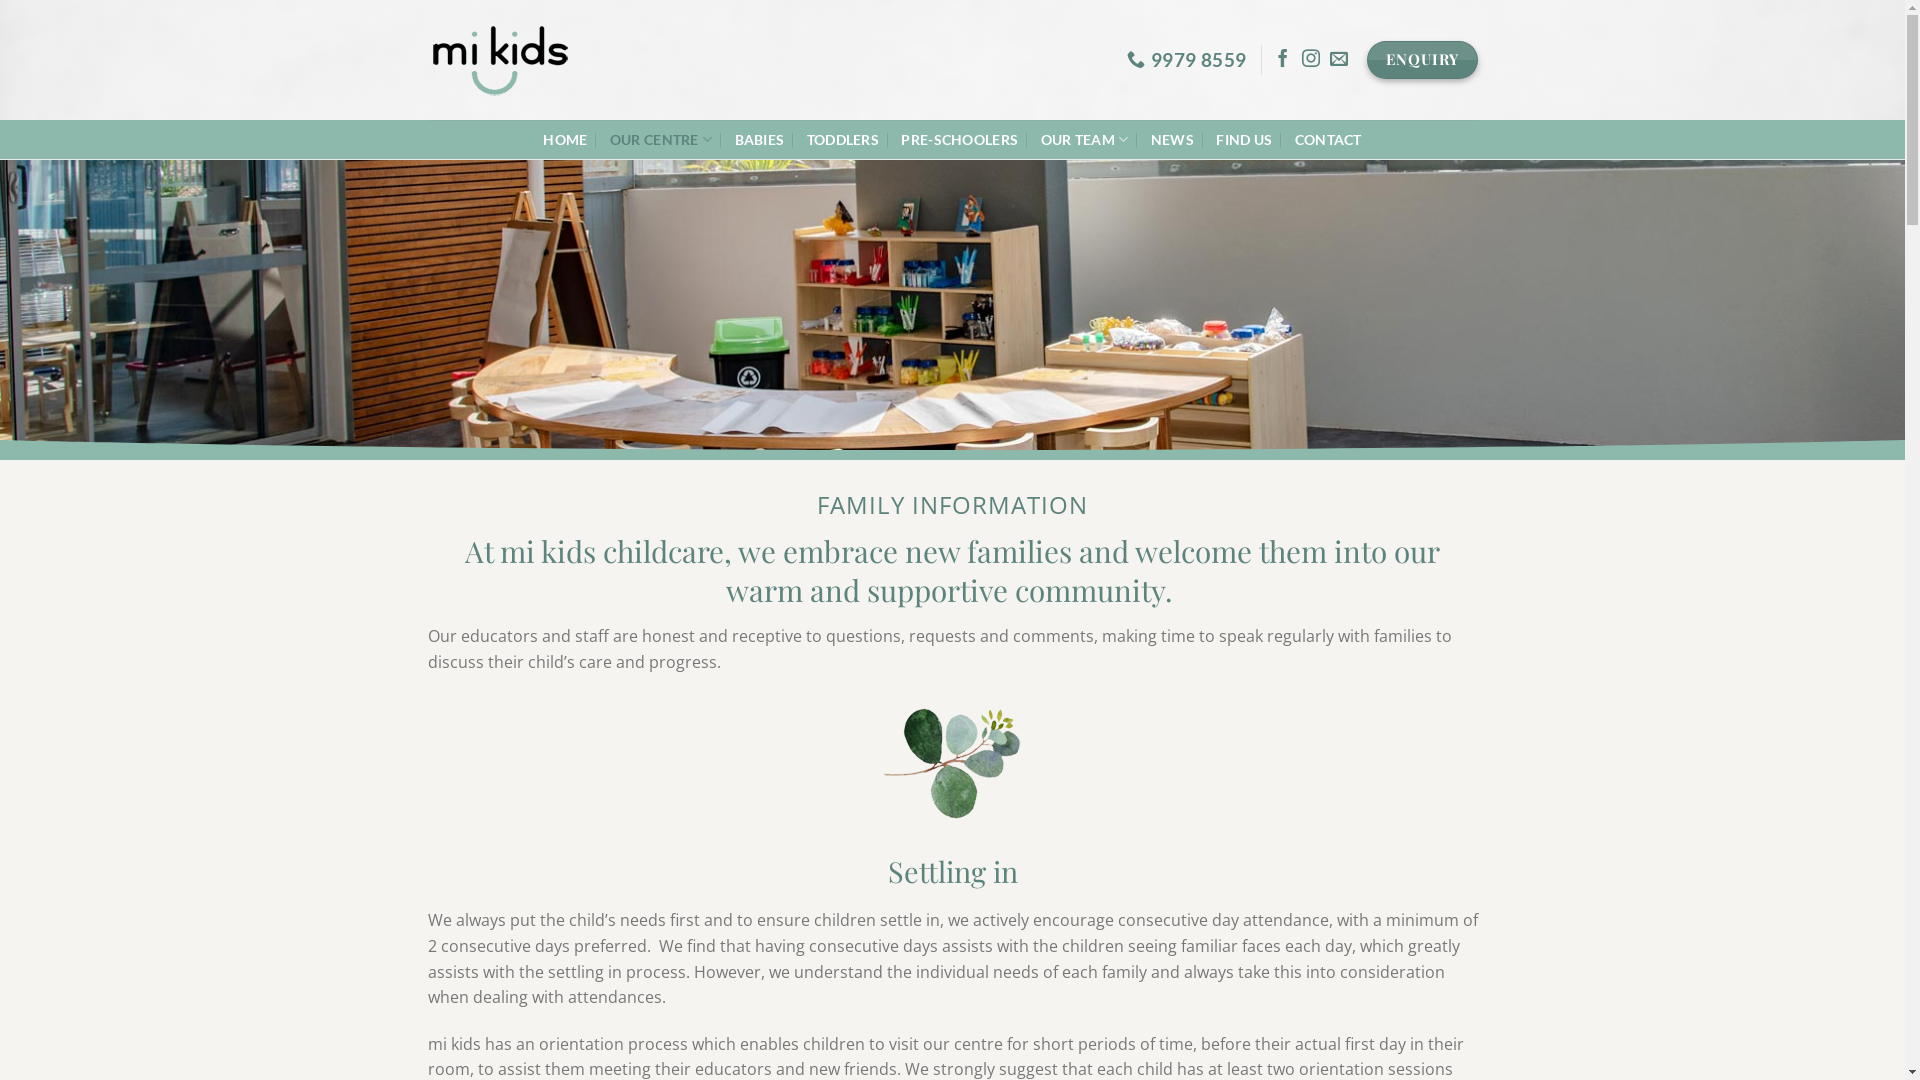 Image resolution: width=1920 pixels, height=1080 pixels. Describe the element at coordinates (843, 140) in the screenshot. I see `TODDLERS` at that location.